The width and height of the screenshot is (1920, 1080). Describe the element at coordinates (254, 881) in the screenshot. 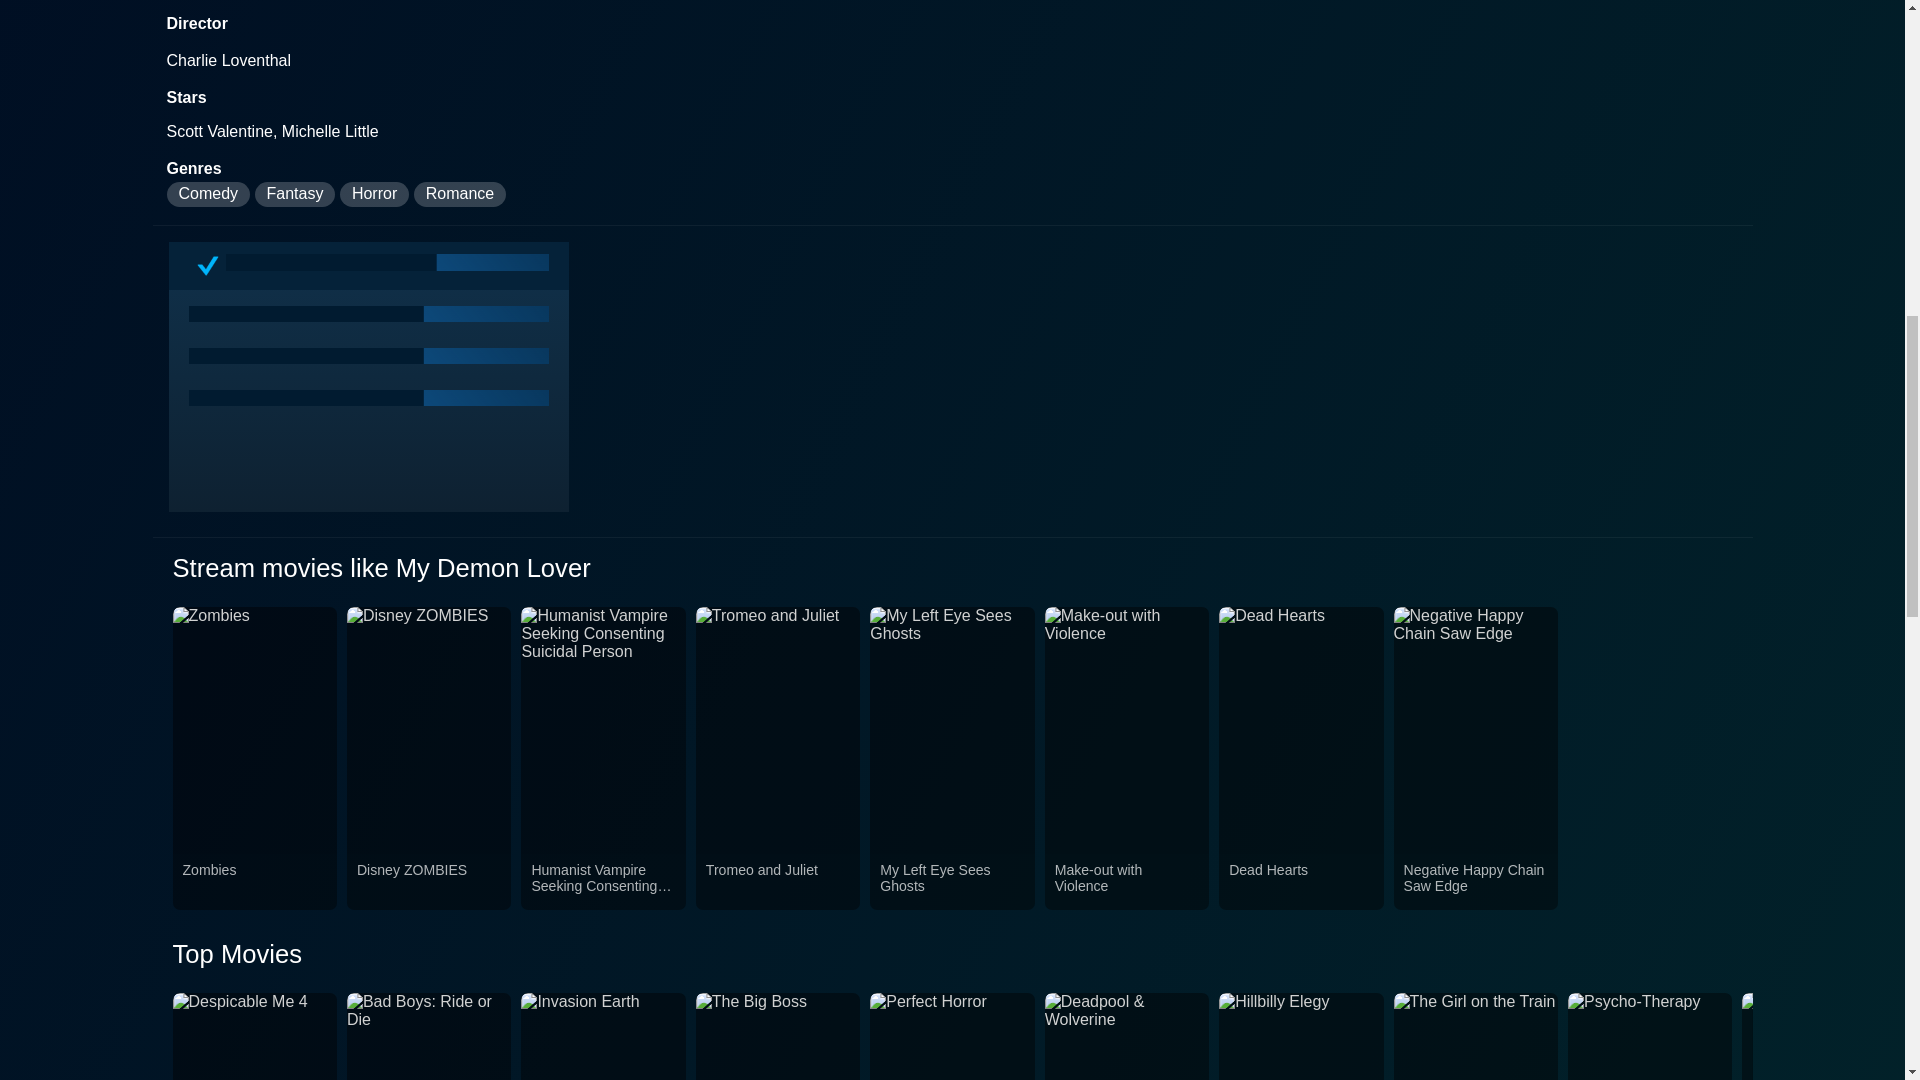

I see `Zombies` at that location.